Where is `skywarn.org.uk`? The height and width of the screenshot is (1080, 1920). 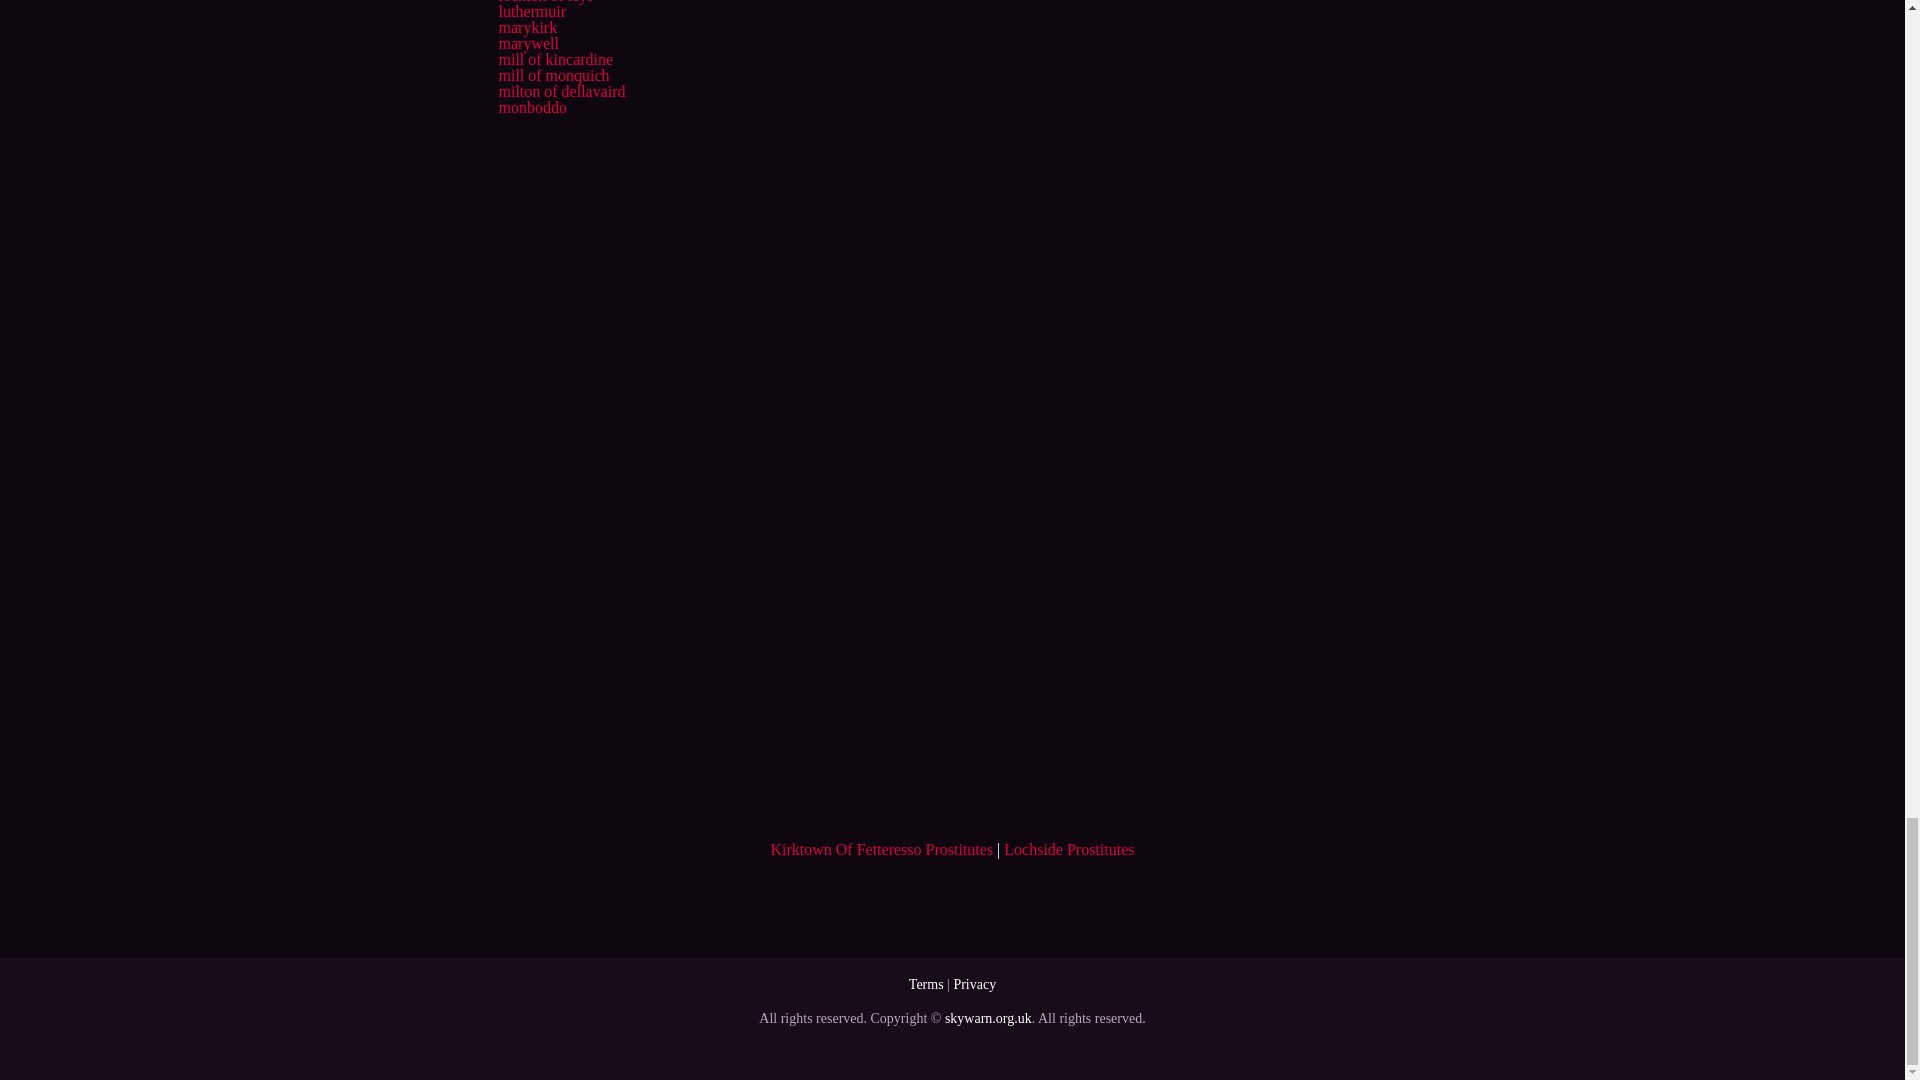
skywarn.org.uk is located at coordinates (988, 1018).